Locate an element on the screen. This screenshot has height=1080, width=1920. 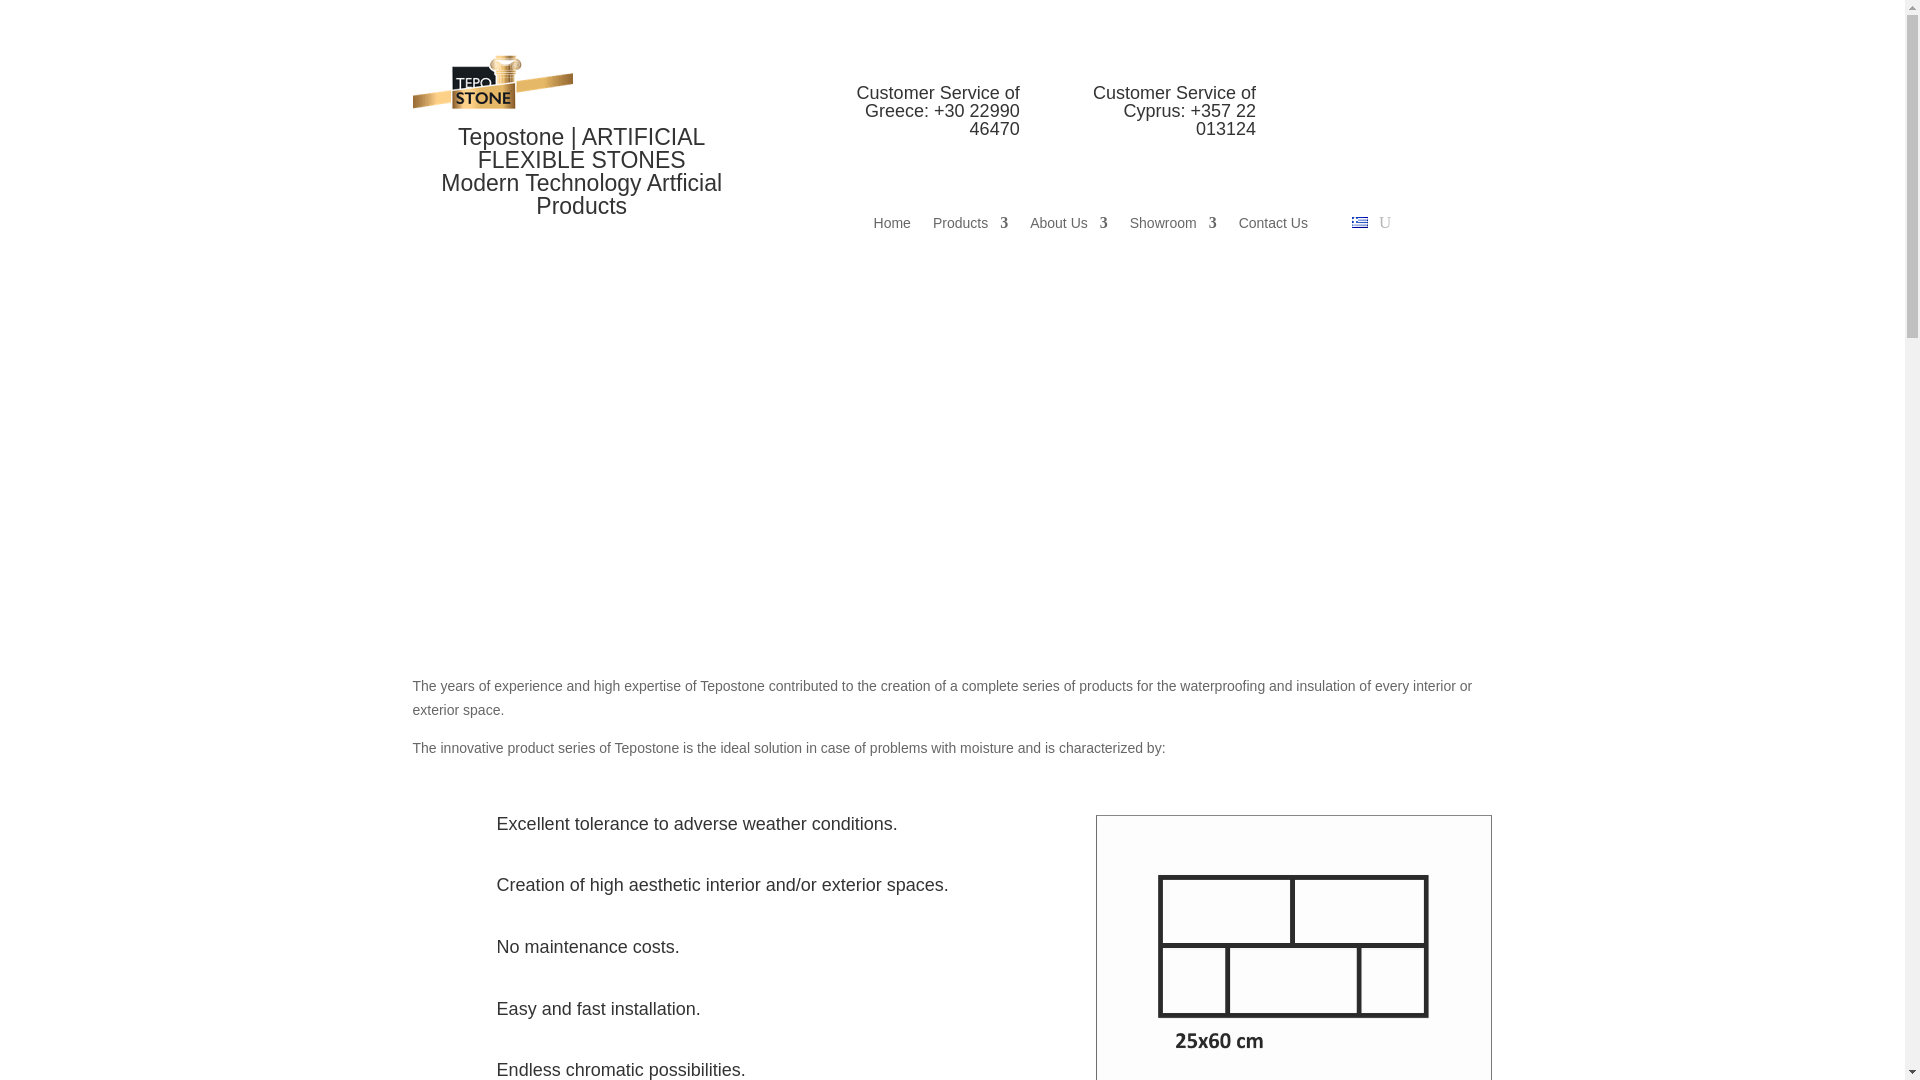
JERUSALEM is located at coordinates (1294, 948).